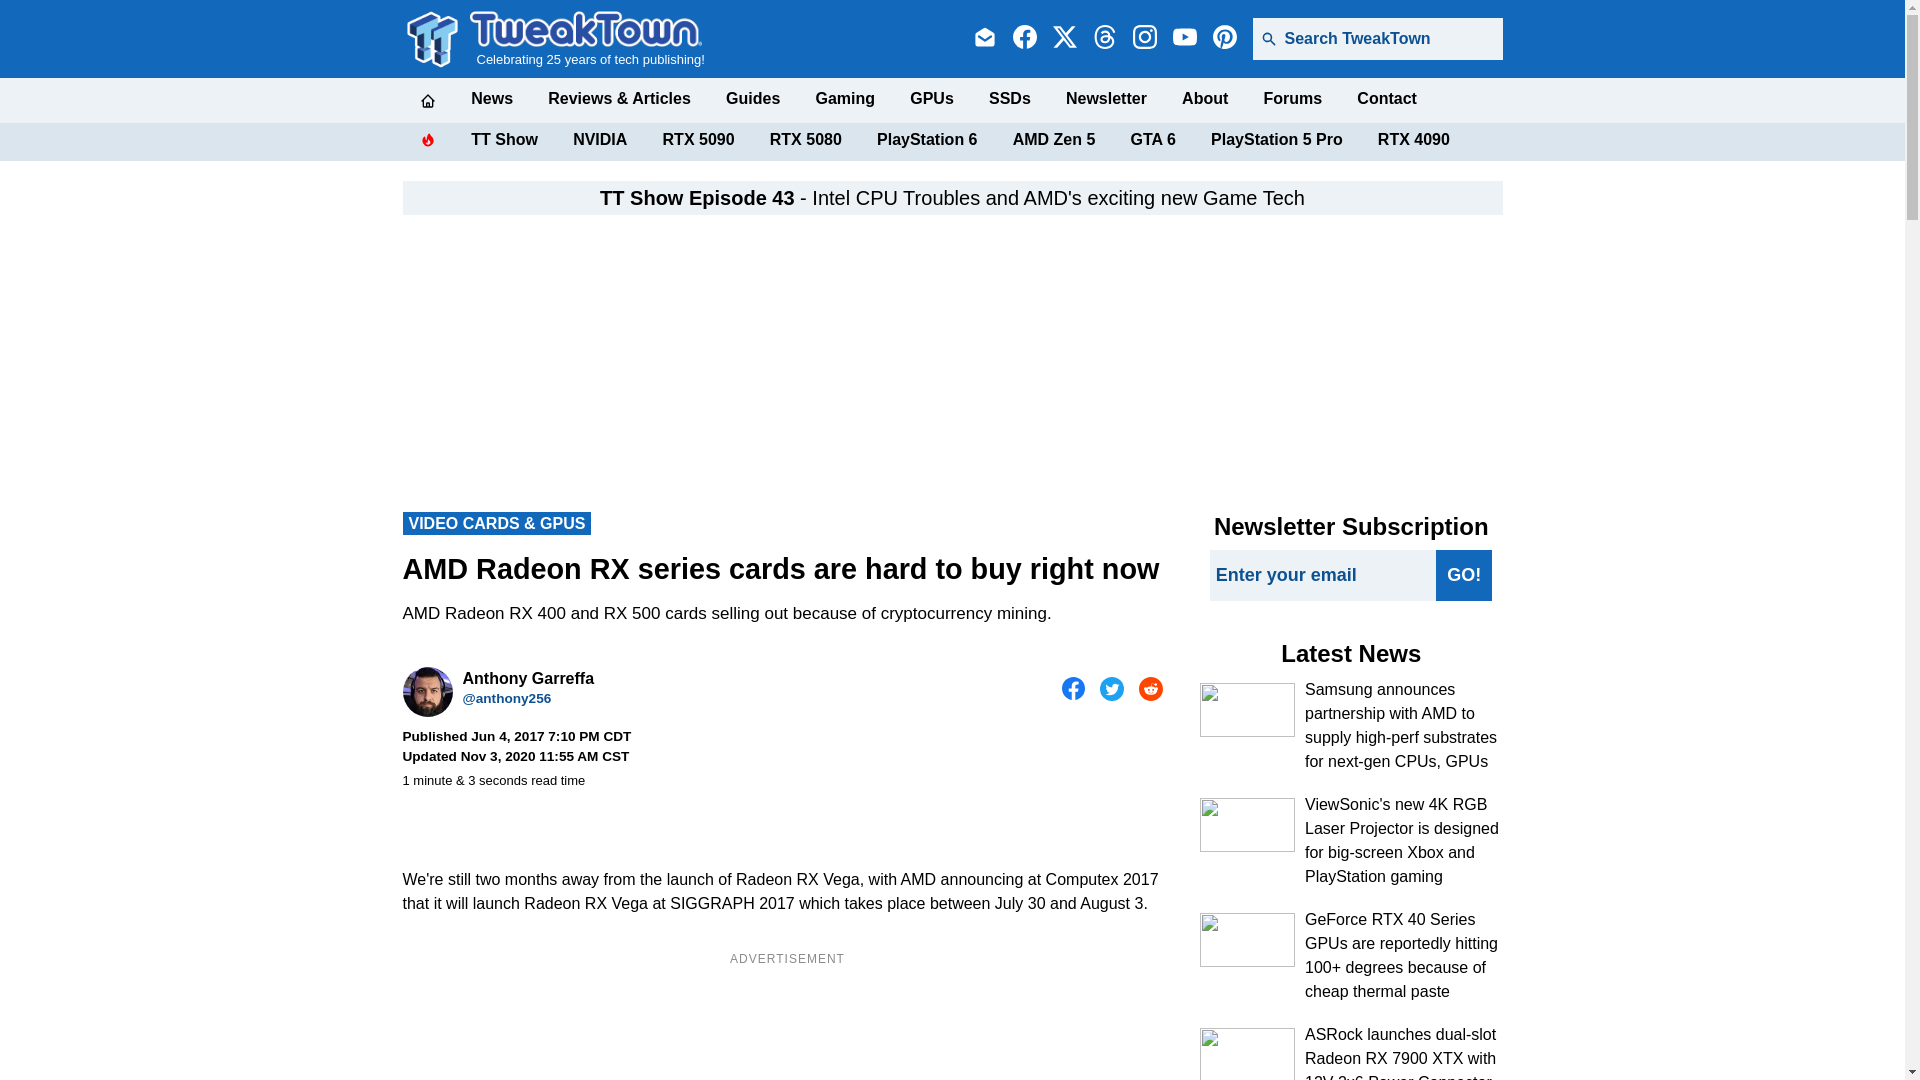 The height and width of the screenshot is (1080, 1920). I want to click on Share on Twitter, so click(1112, 688).